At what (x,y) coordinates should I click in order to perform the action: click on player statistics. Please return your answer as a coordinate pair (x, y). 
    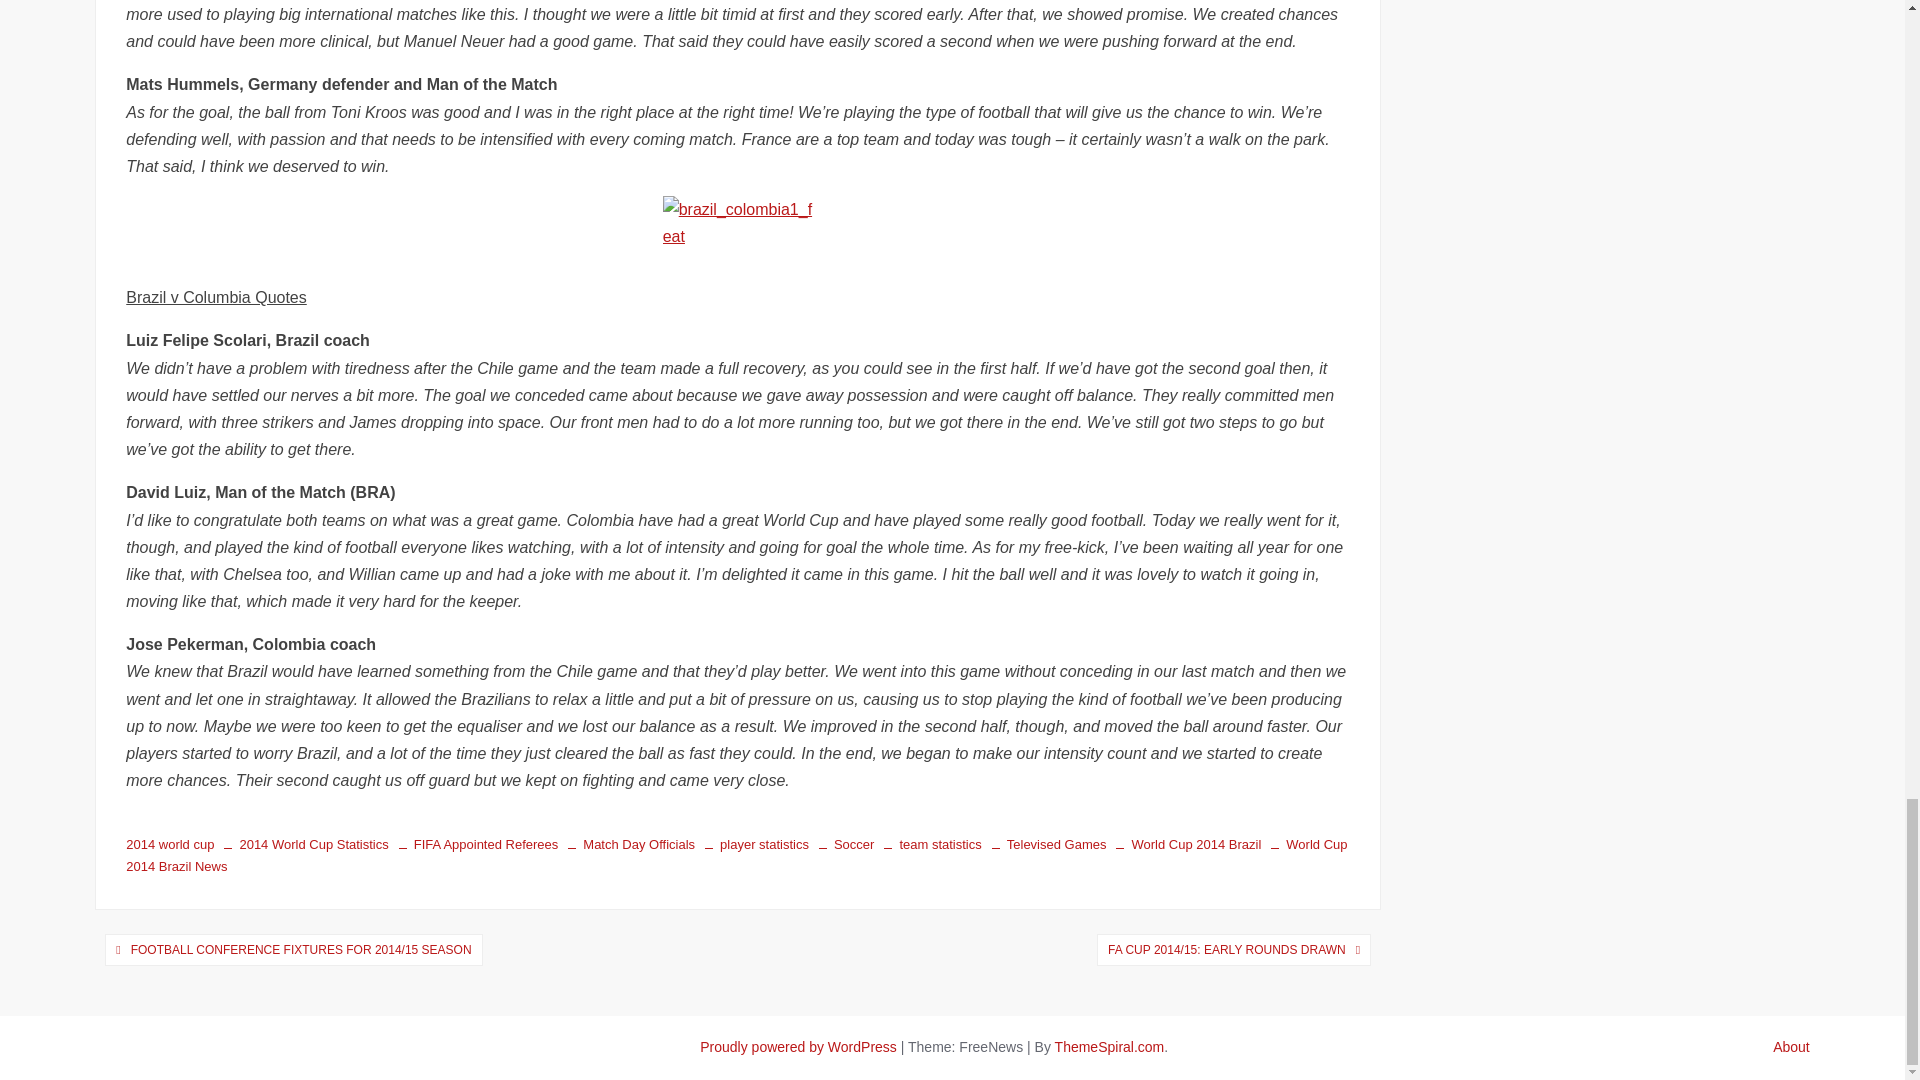
    Looking at the image, I should click on (752, 844).